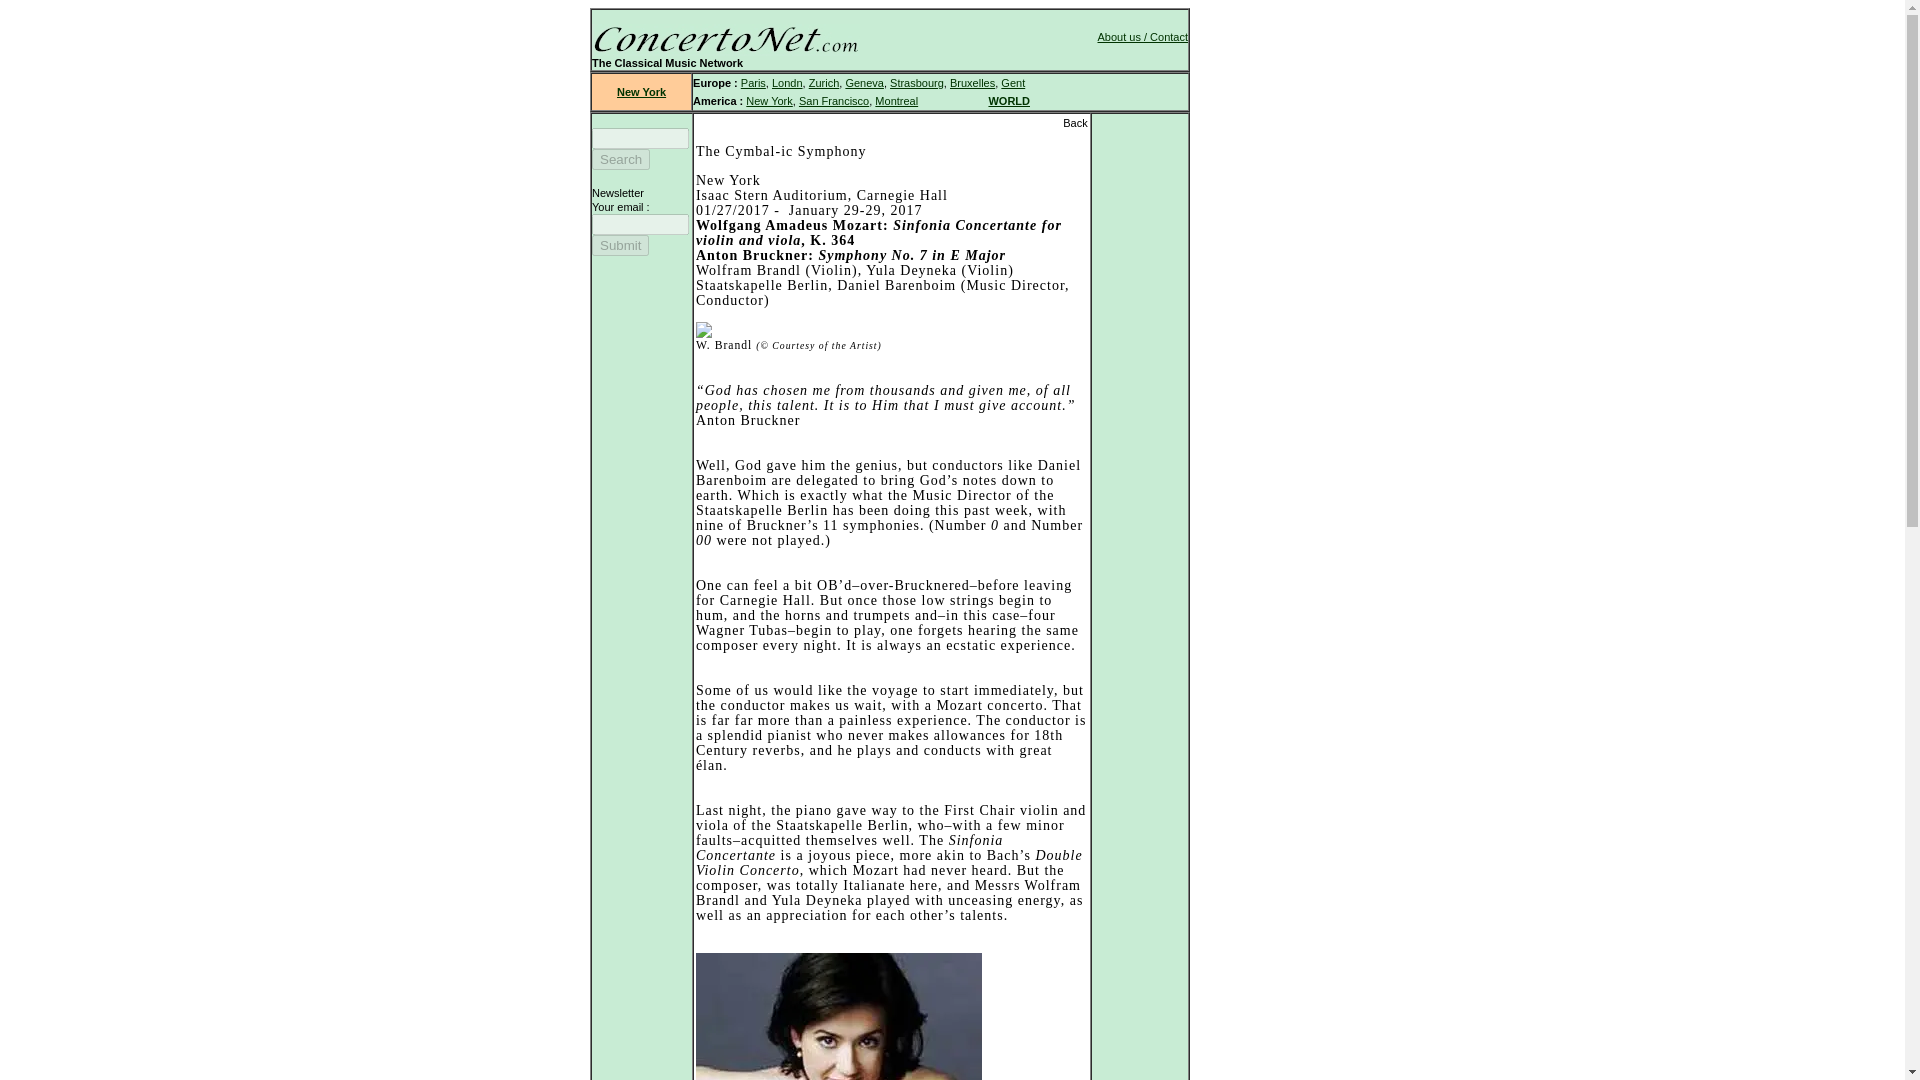 This screenshot has width=1920, height=1080. Describe the element at coordinates (1074, 122) in the screenshot. I see `Back` at that location.